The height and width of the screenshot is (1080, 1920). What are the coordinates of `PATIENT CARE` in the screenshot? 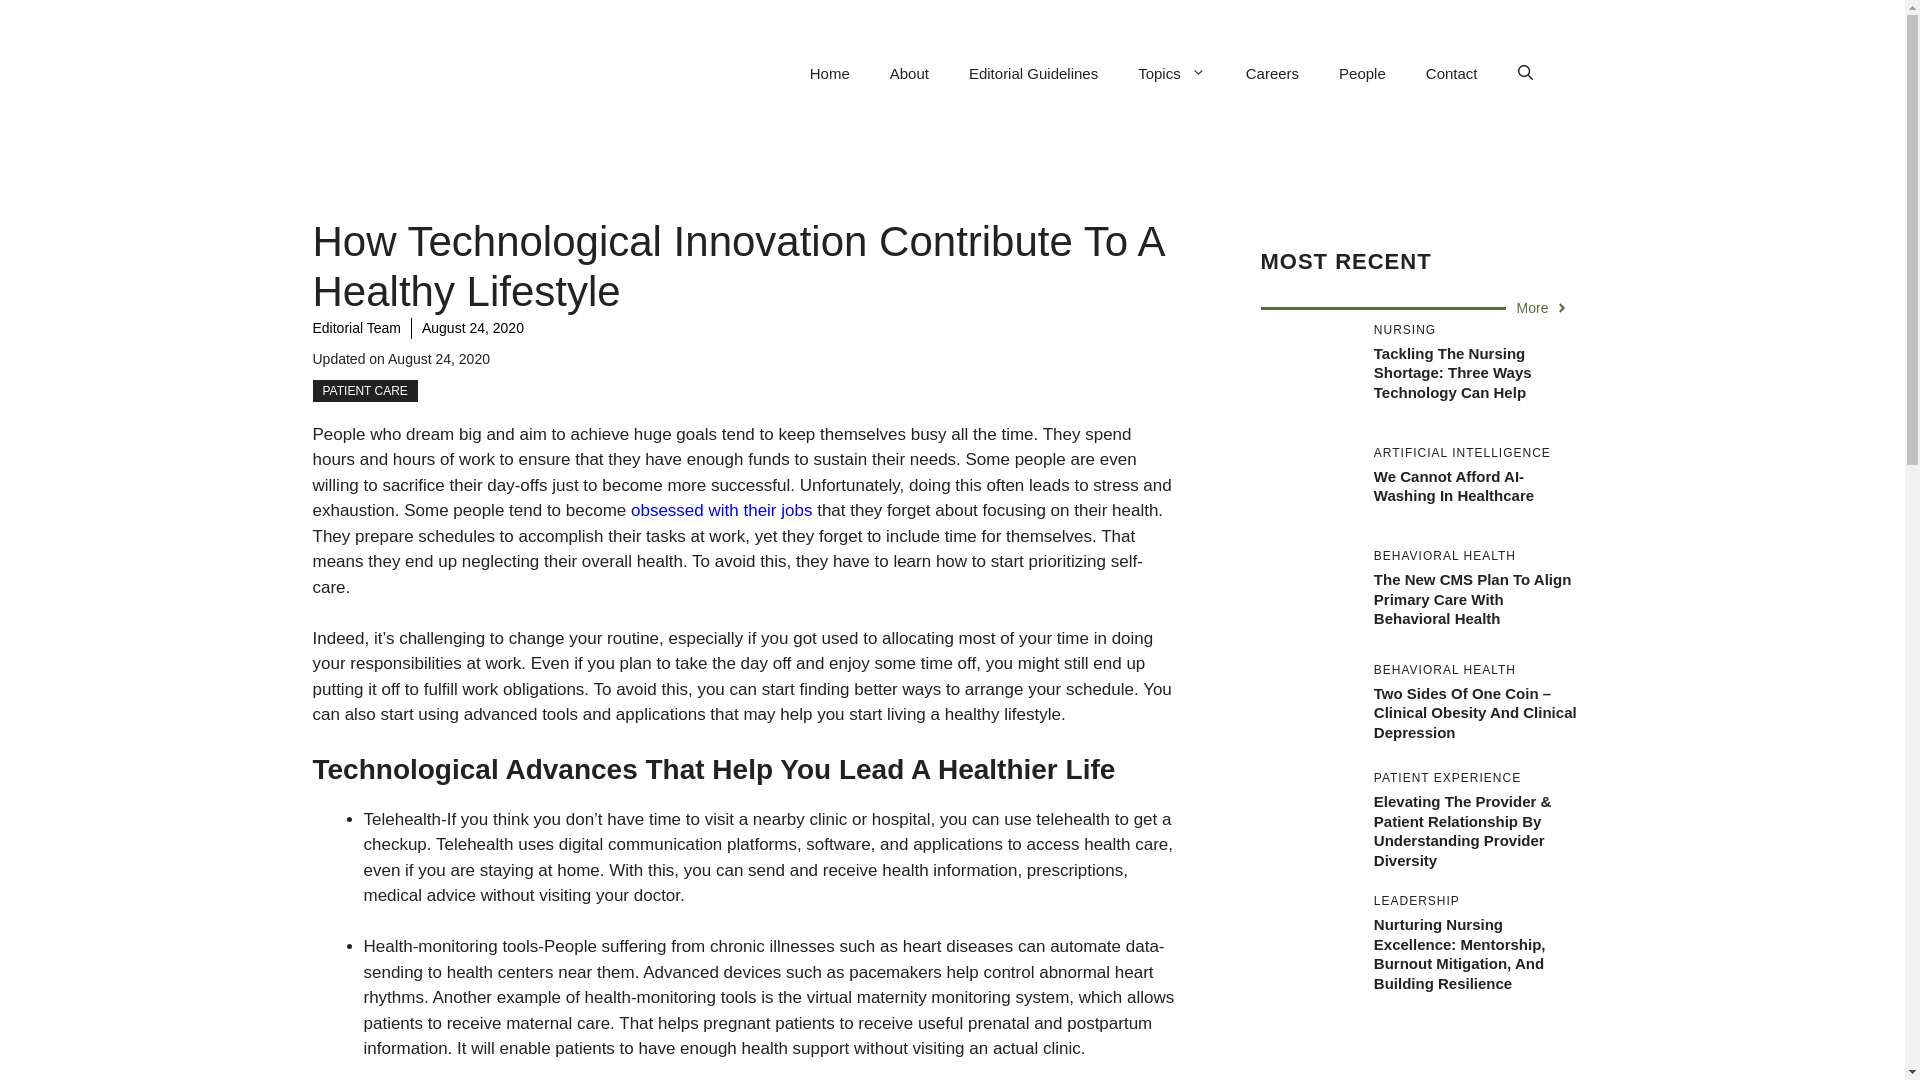 It's located at (364, 390).